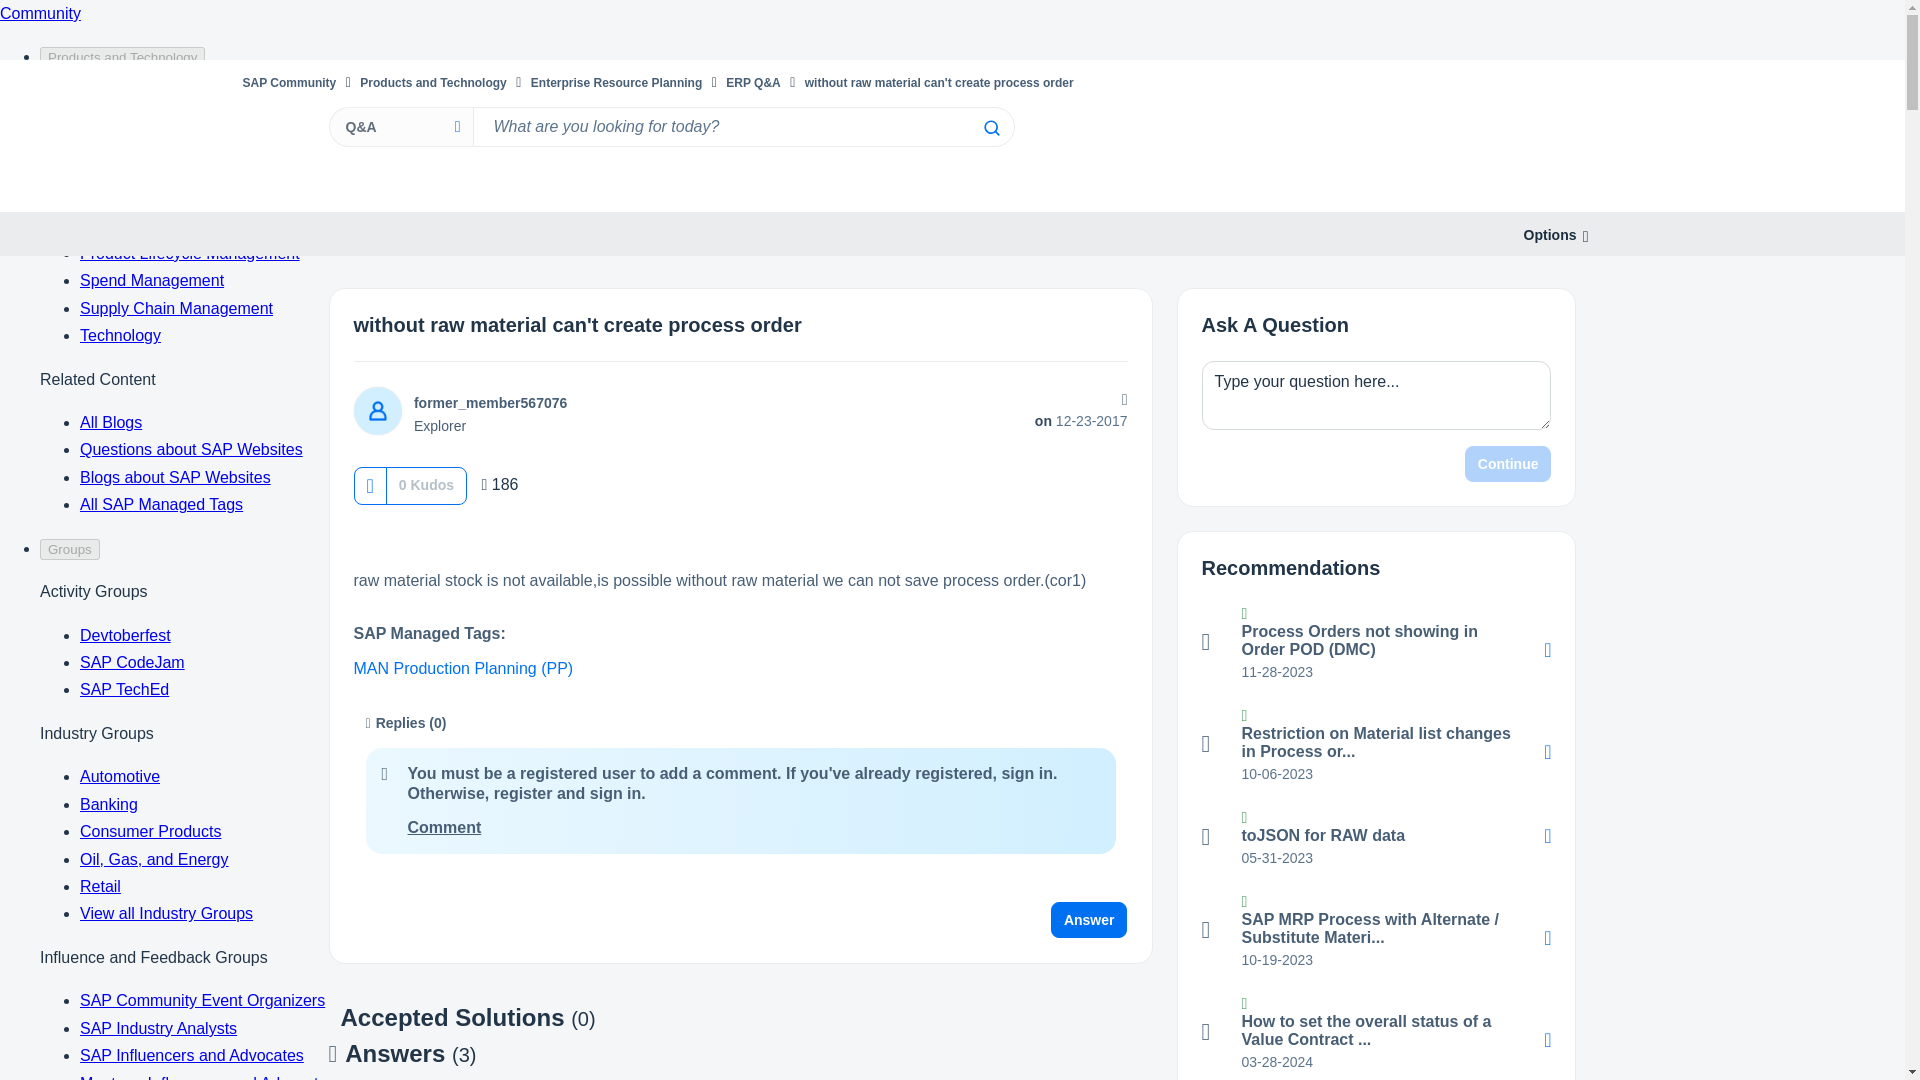 The width and height of the screenshot is (1920, 1080). I want to click on Comment, so click(444, 826).